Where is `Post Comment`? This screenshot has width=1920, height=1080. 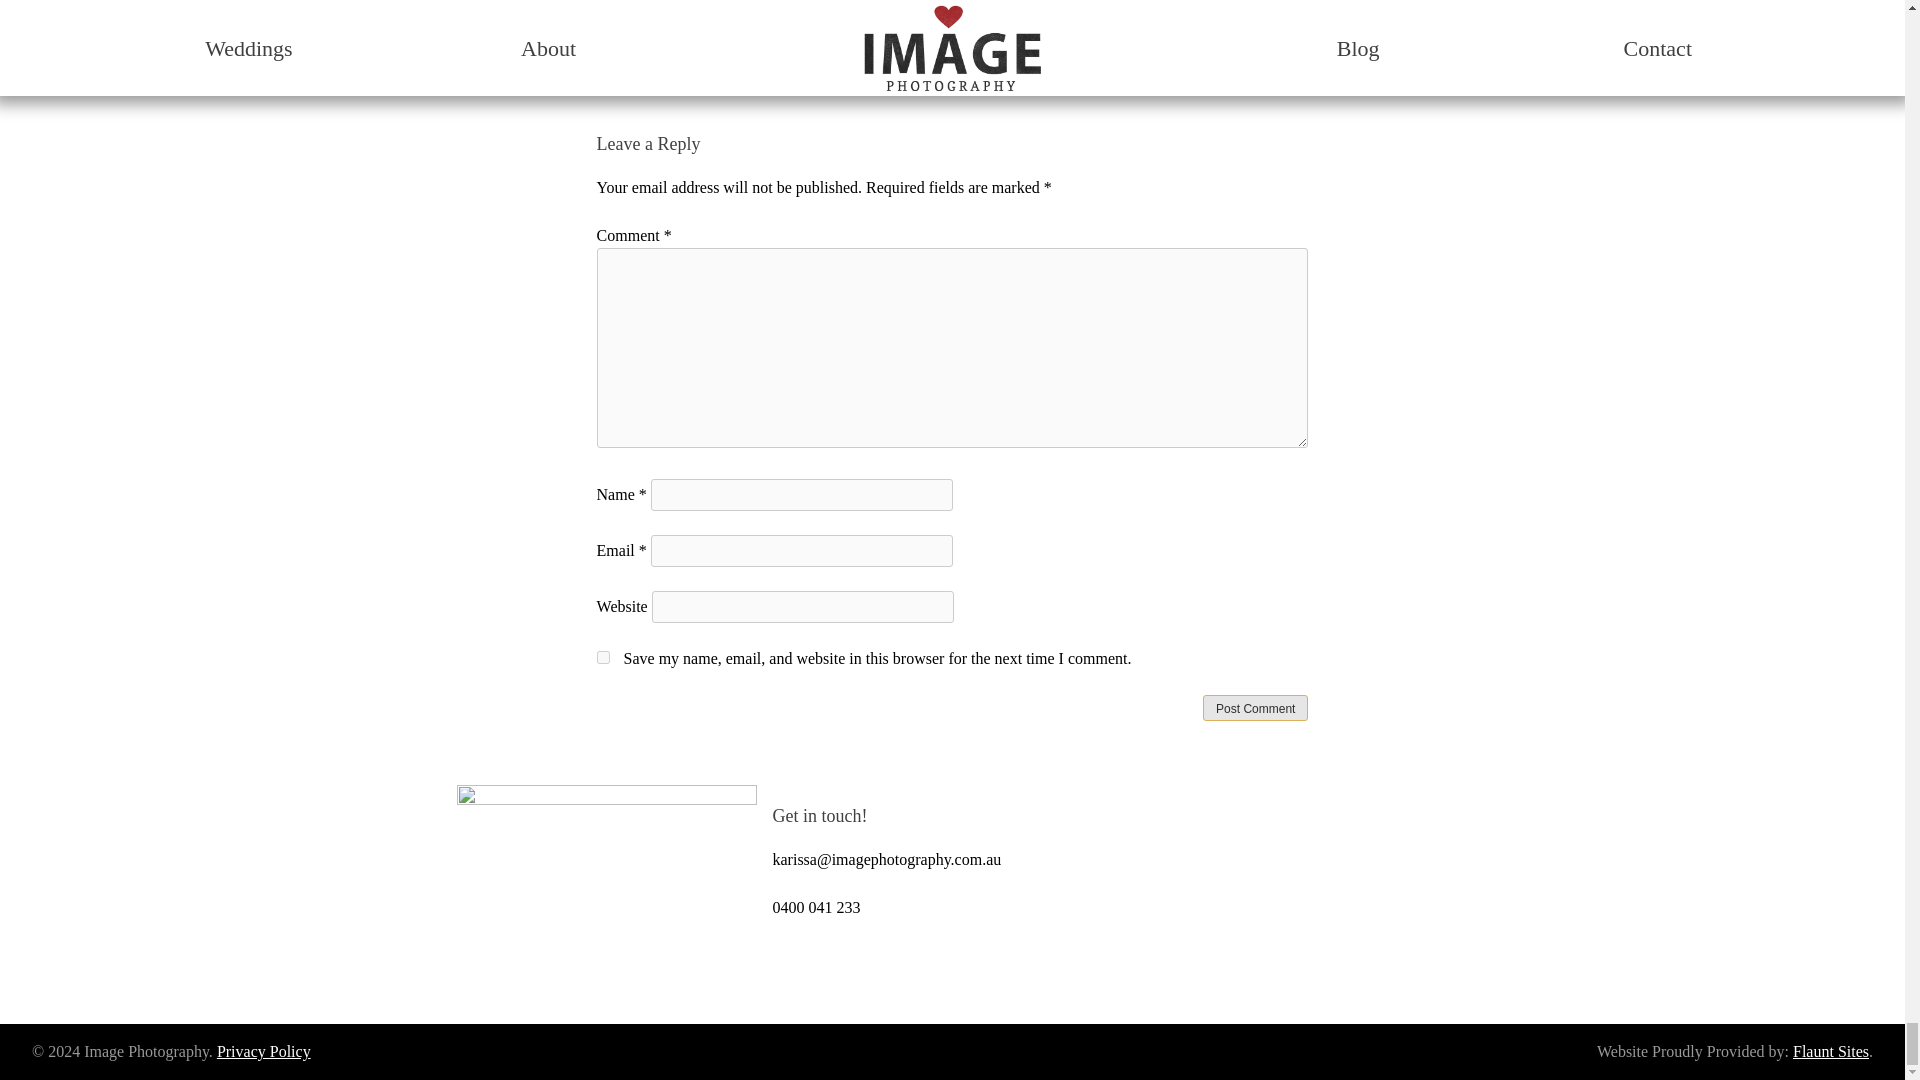
Post Comment is located at coordinates (1255, 708).